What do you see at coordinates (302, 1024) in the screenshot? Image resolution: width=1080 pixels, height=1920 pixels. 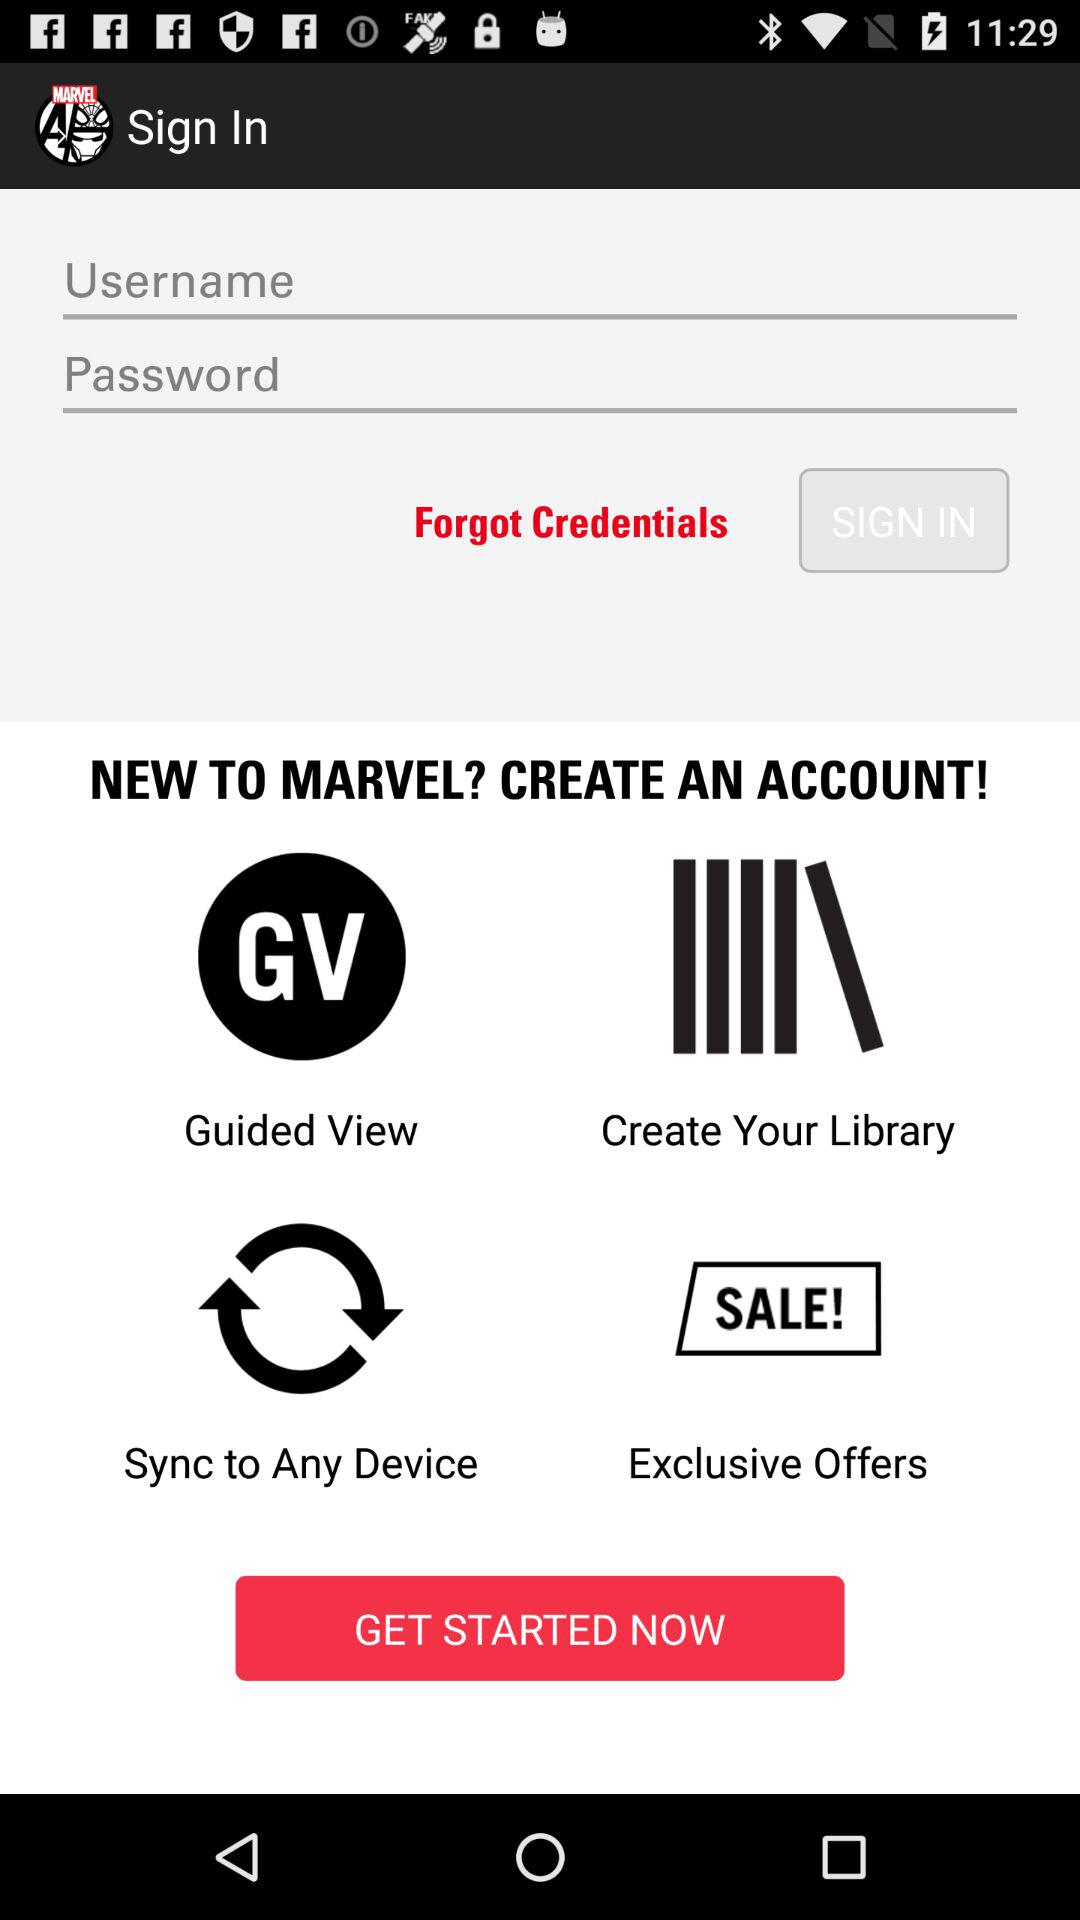 I see `option left to the text create your library` at bounding box center [302, 1024].